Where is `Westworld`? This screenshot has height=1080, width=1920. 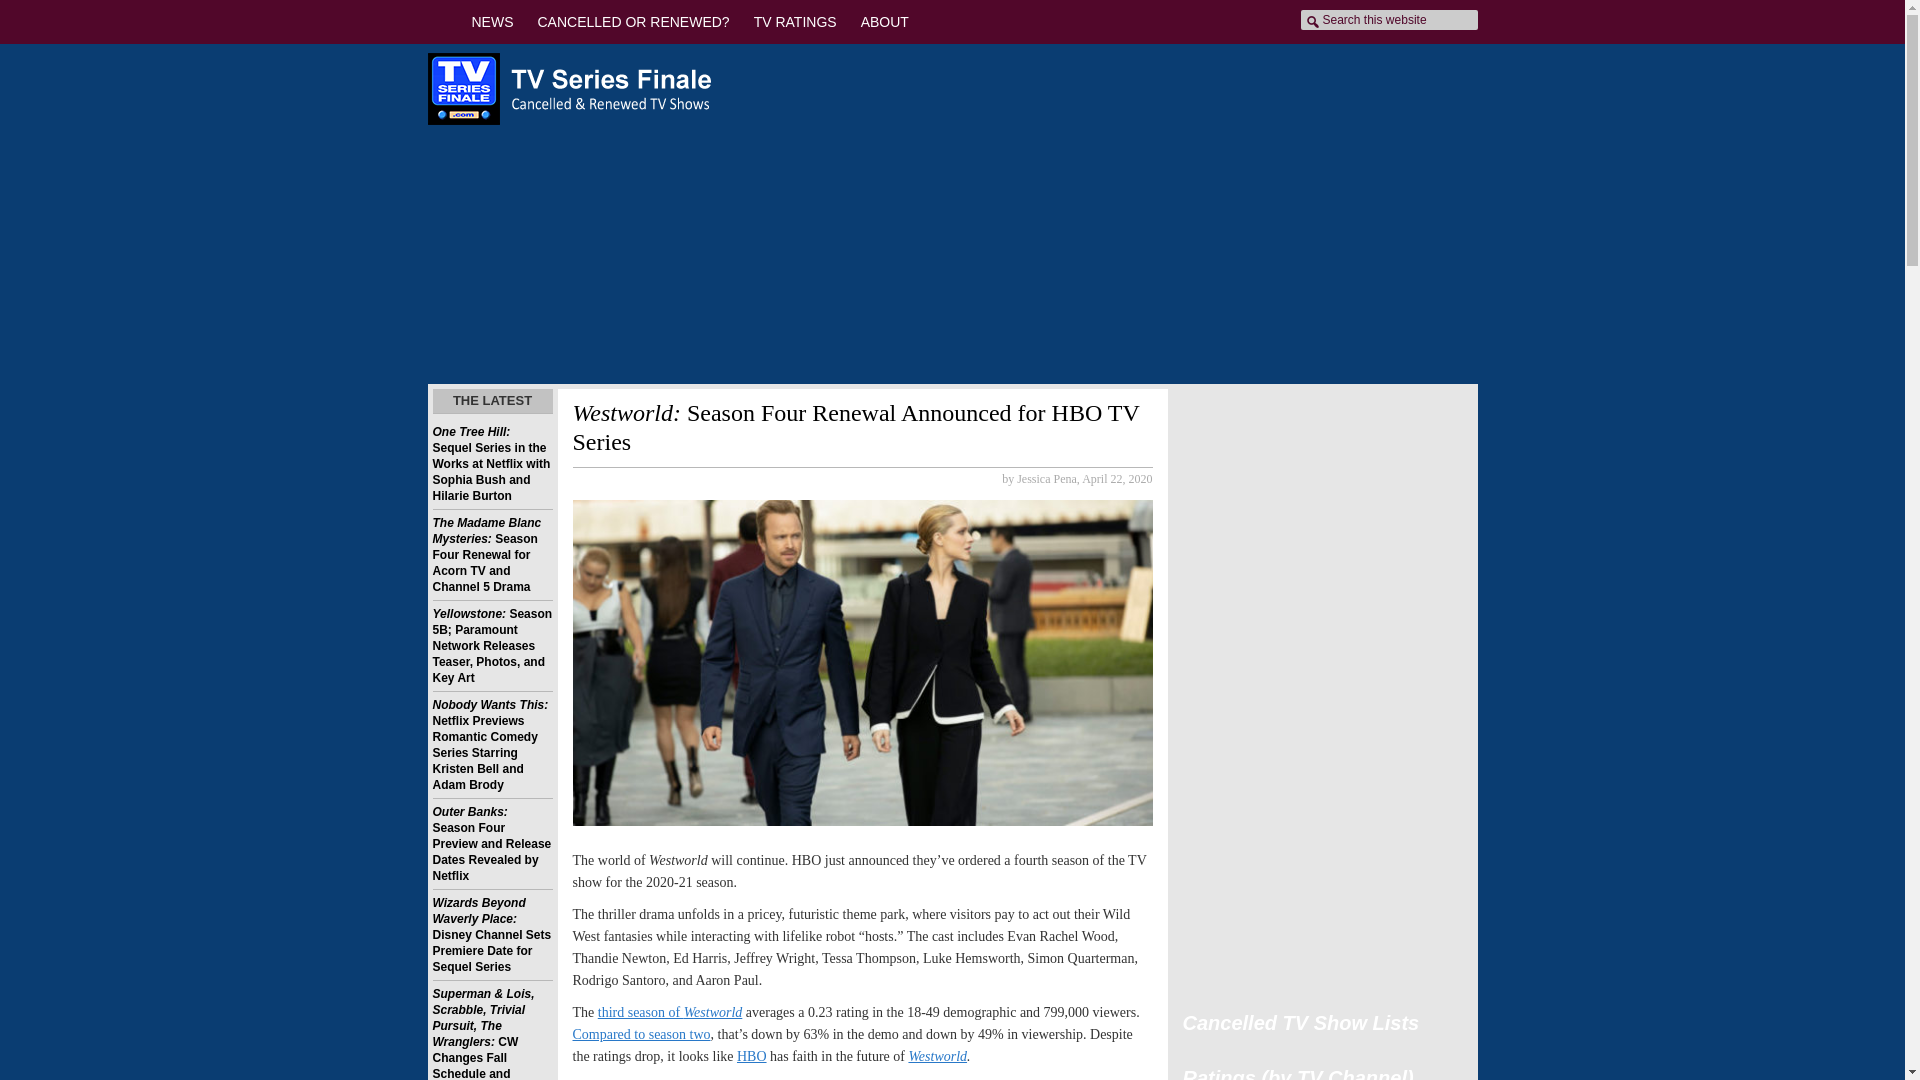 Westworld is located at coordinates (938, 1056).